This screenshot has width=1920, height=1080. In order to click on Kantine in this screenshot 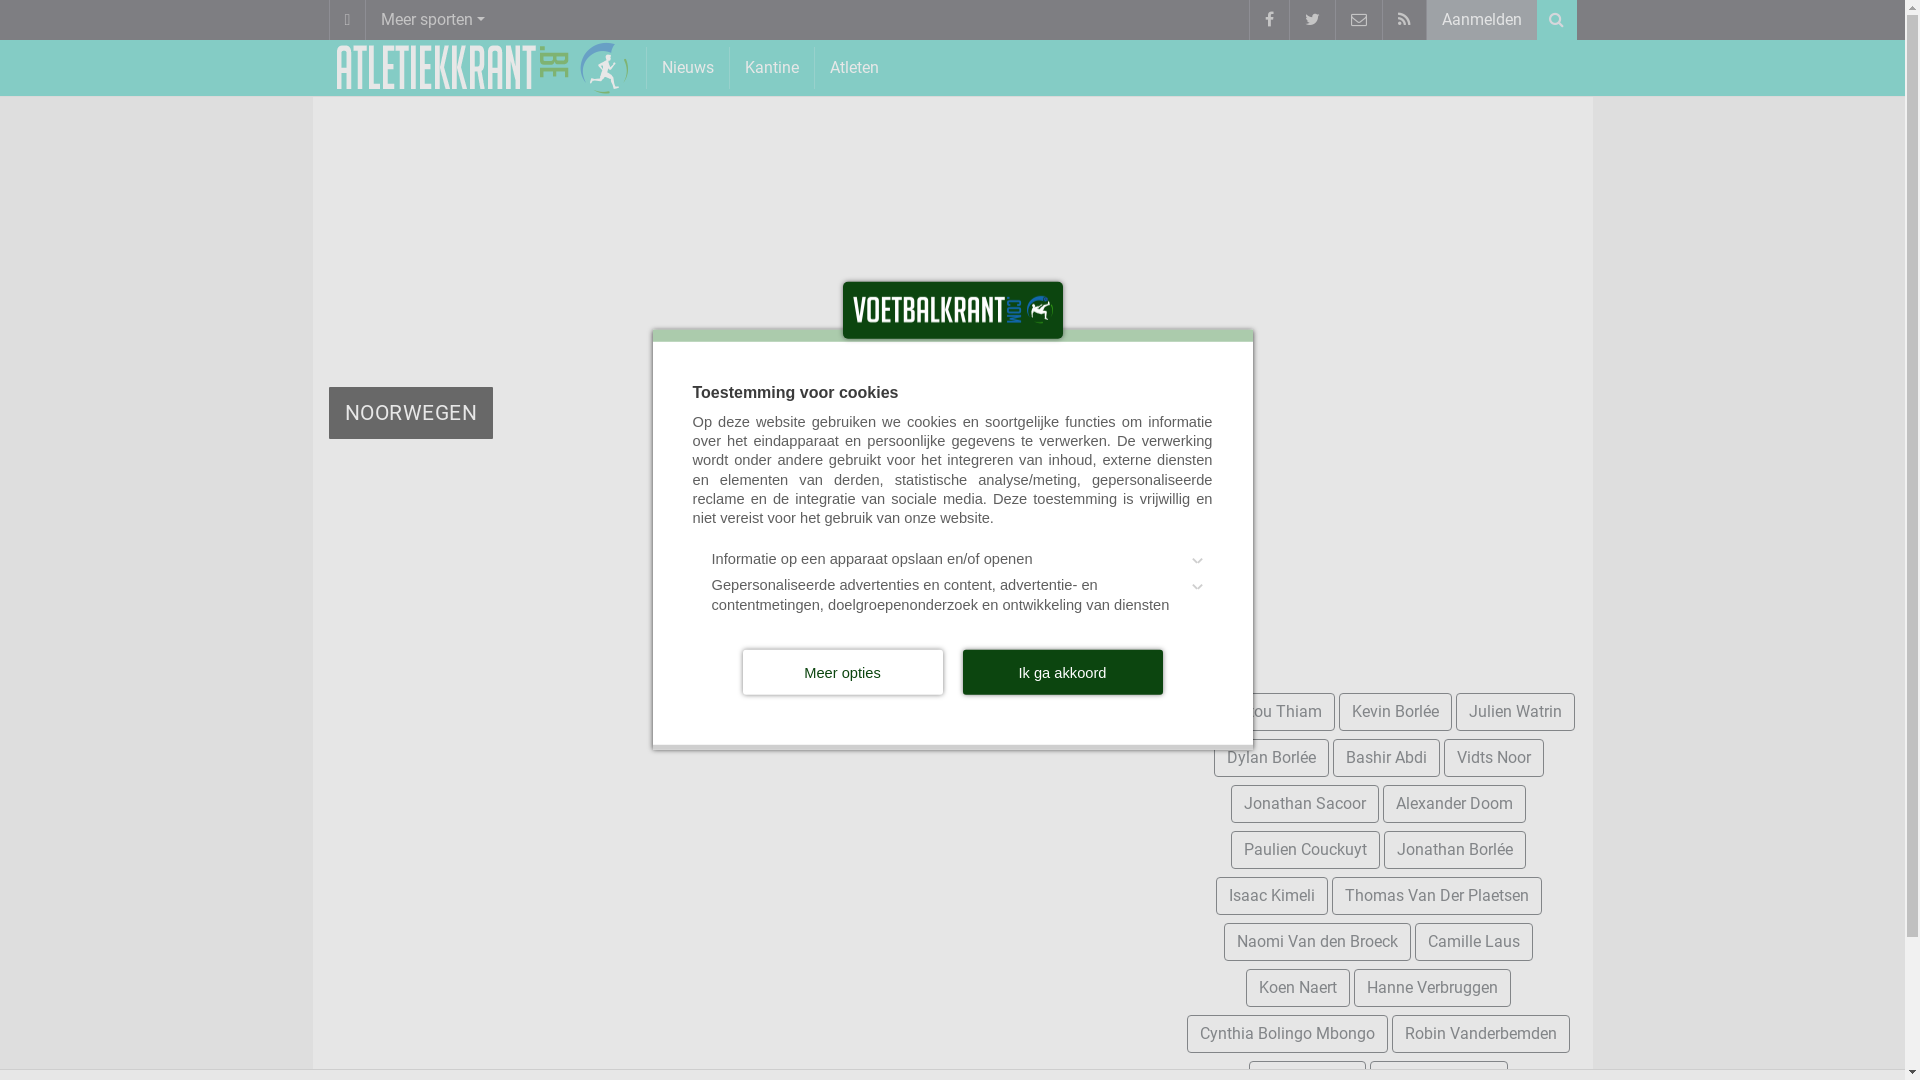, I will do `click(772, 68)`.